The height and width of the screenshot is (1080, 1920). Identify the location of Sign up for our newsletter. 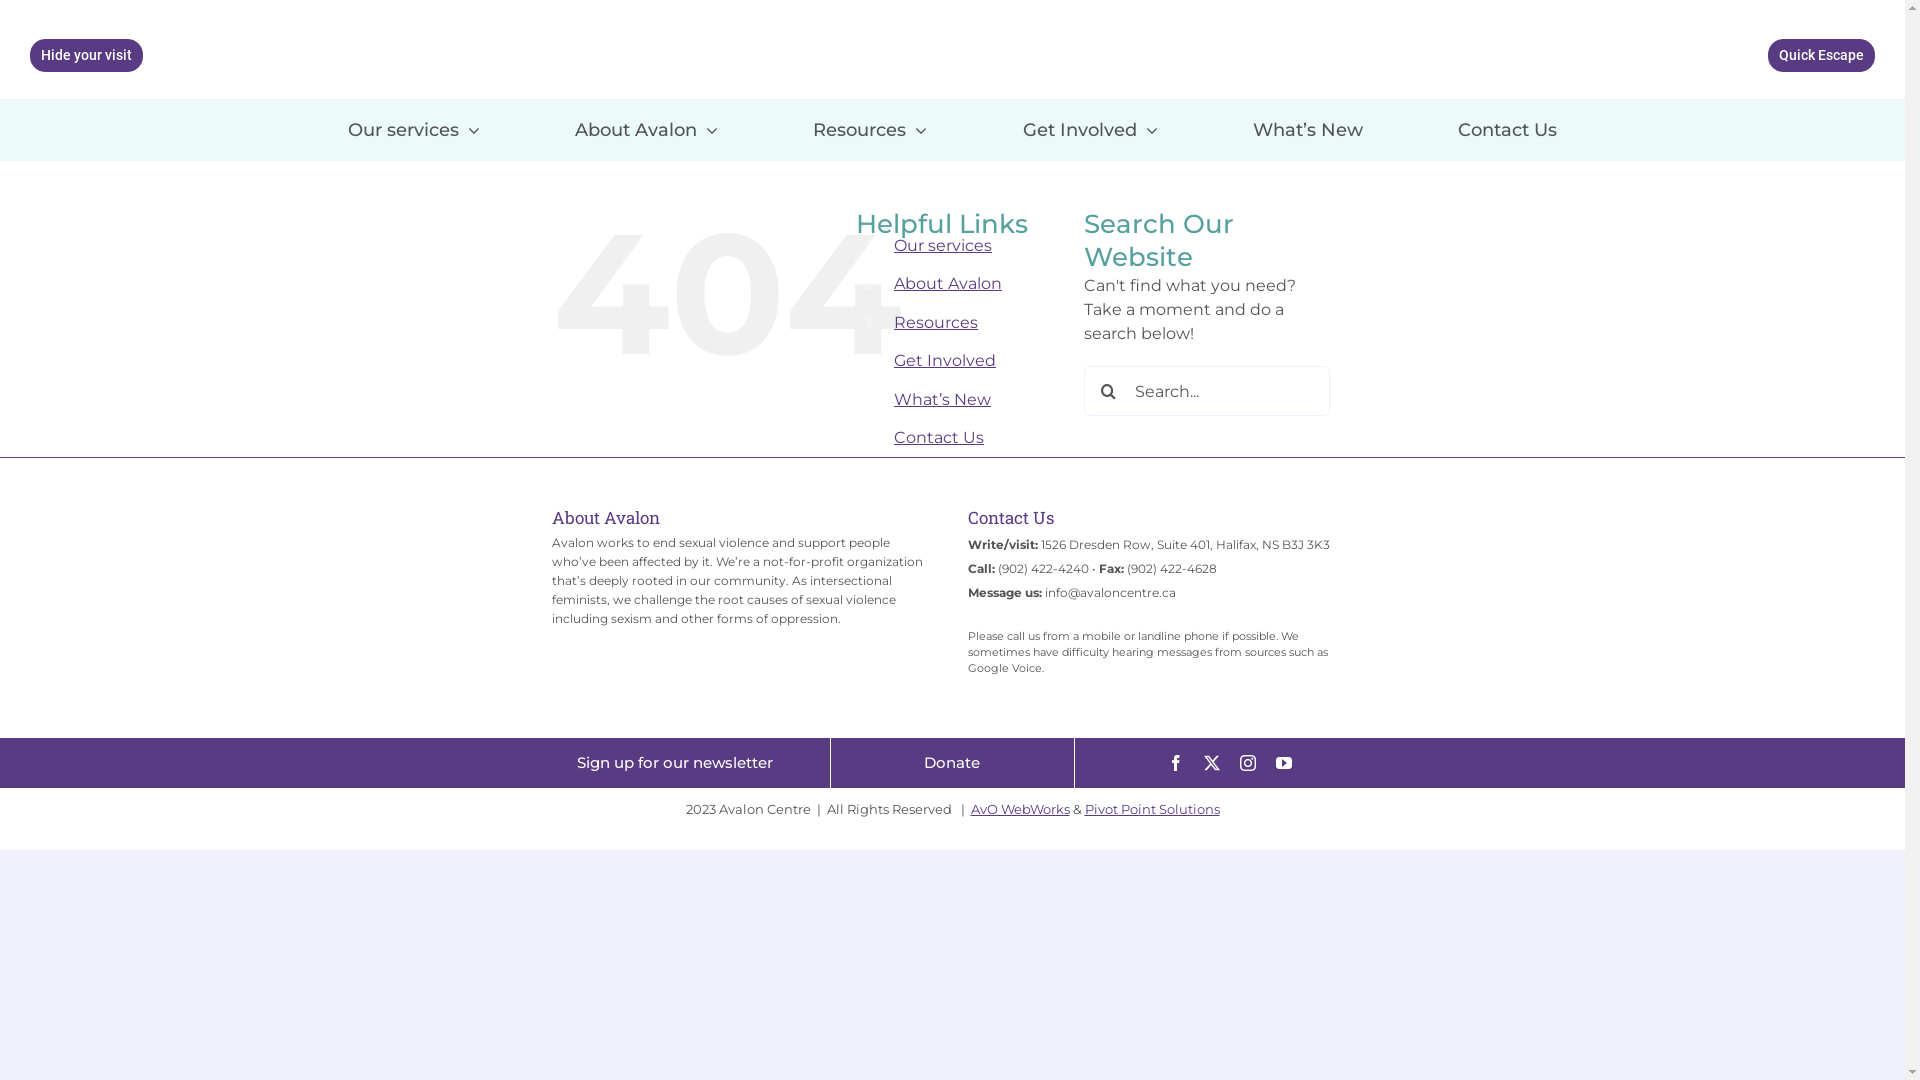
(675, 762).